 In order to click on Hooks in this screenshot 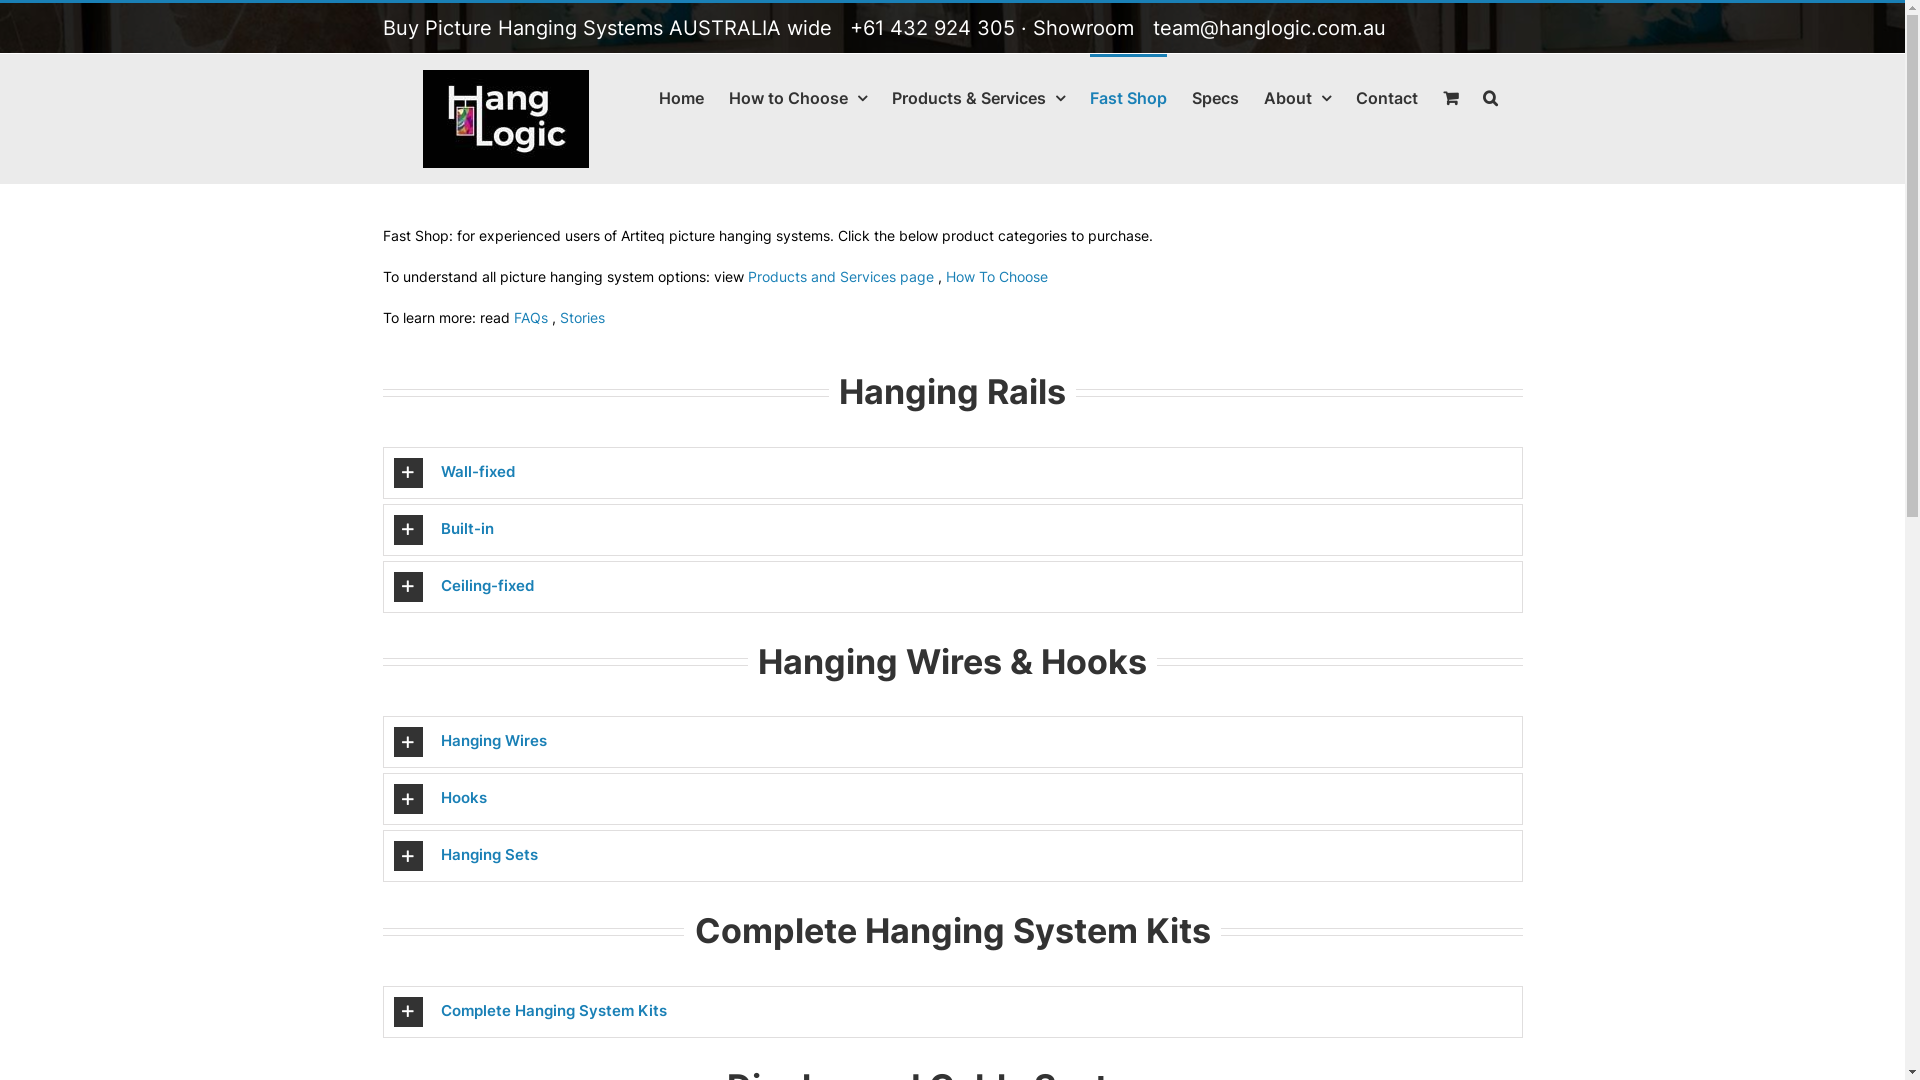, I will do `click(953, 799)`.